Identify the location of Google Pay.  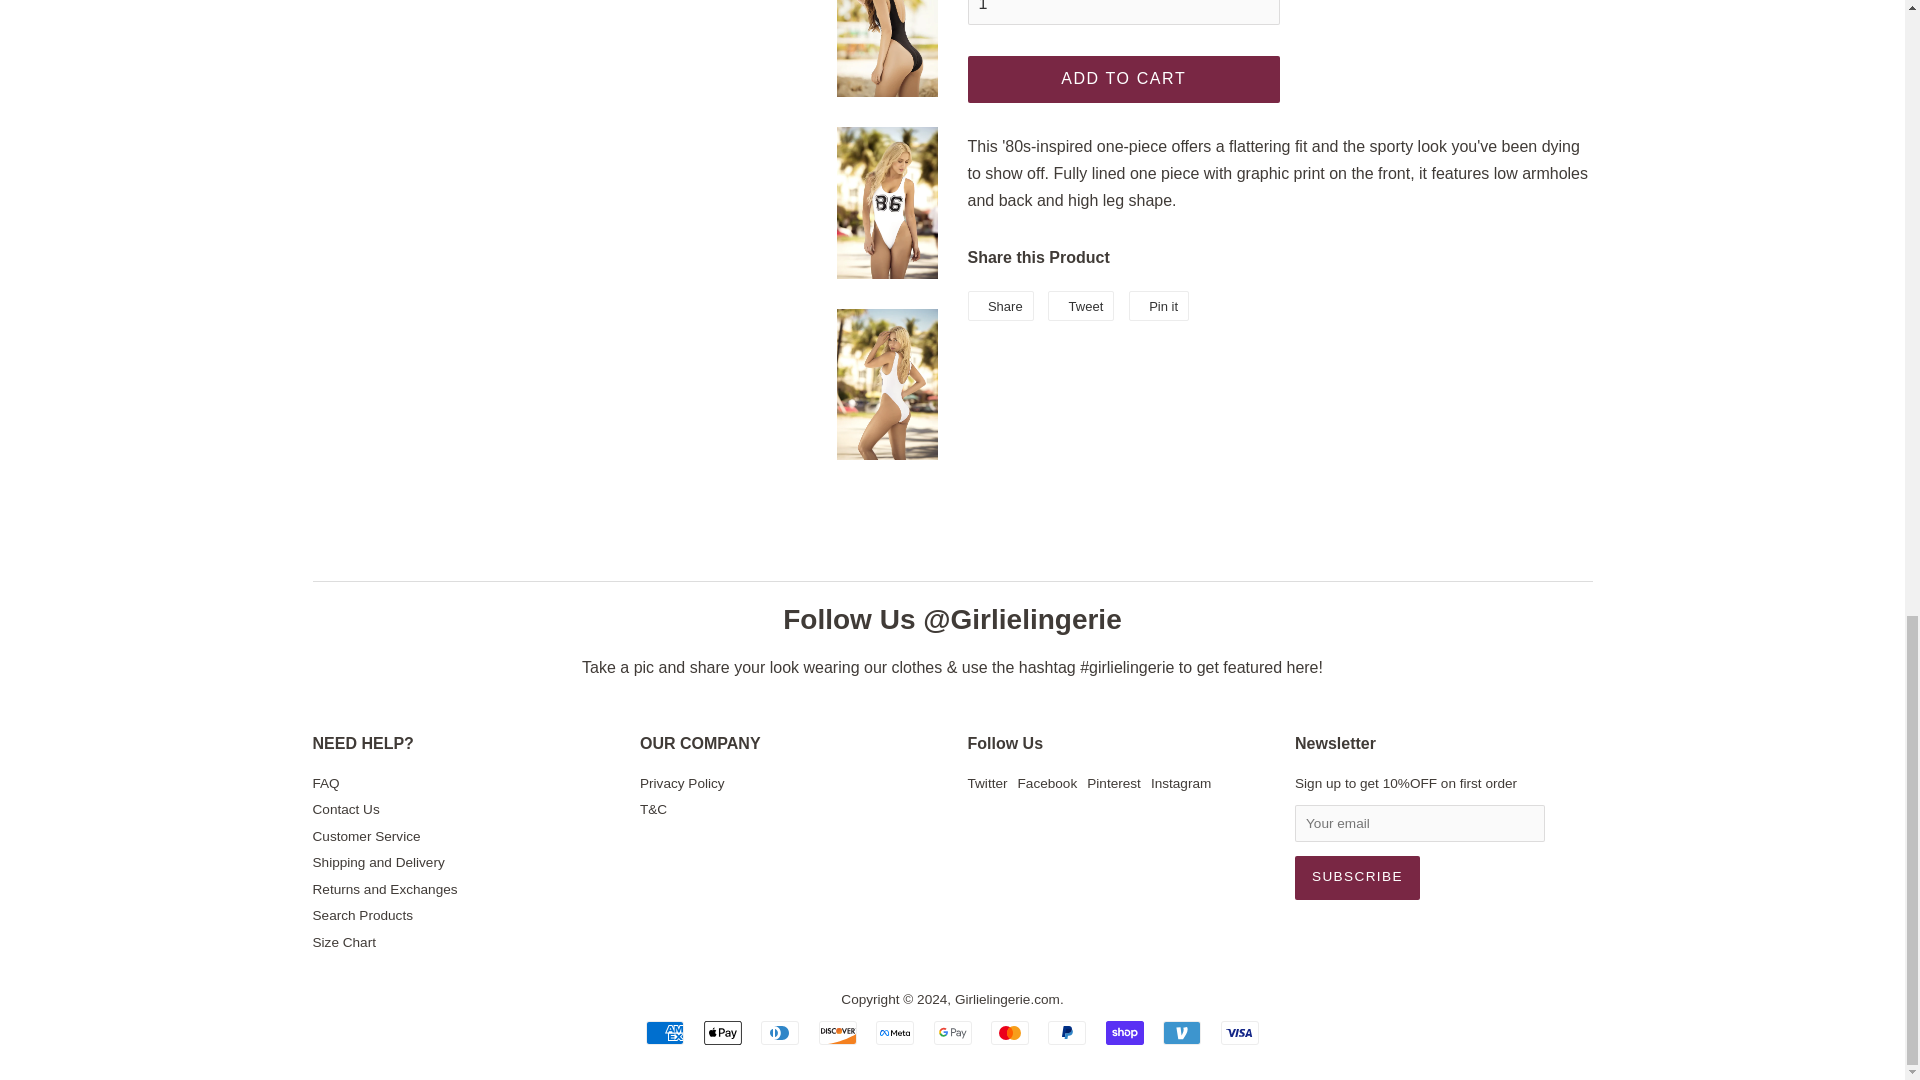
(952, 1032).